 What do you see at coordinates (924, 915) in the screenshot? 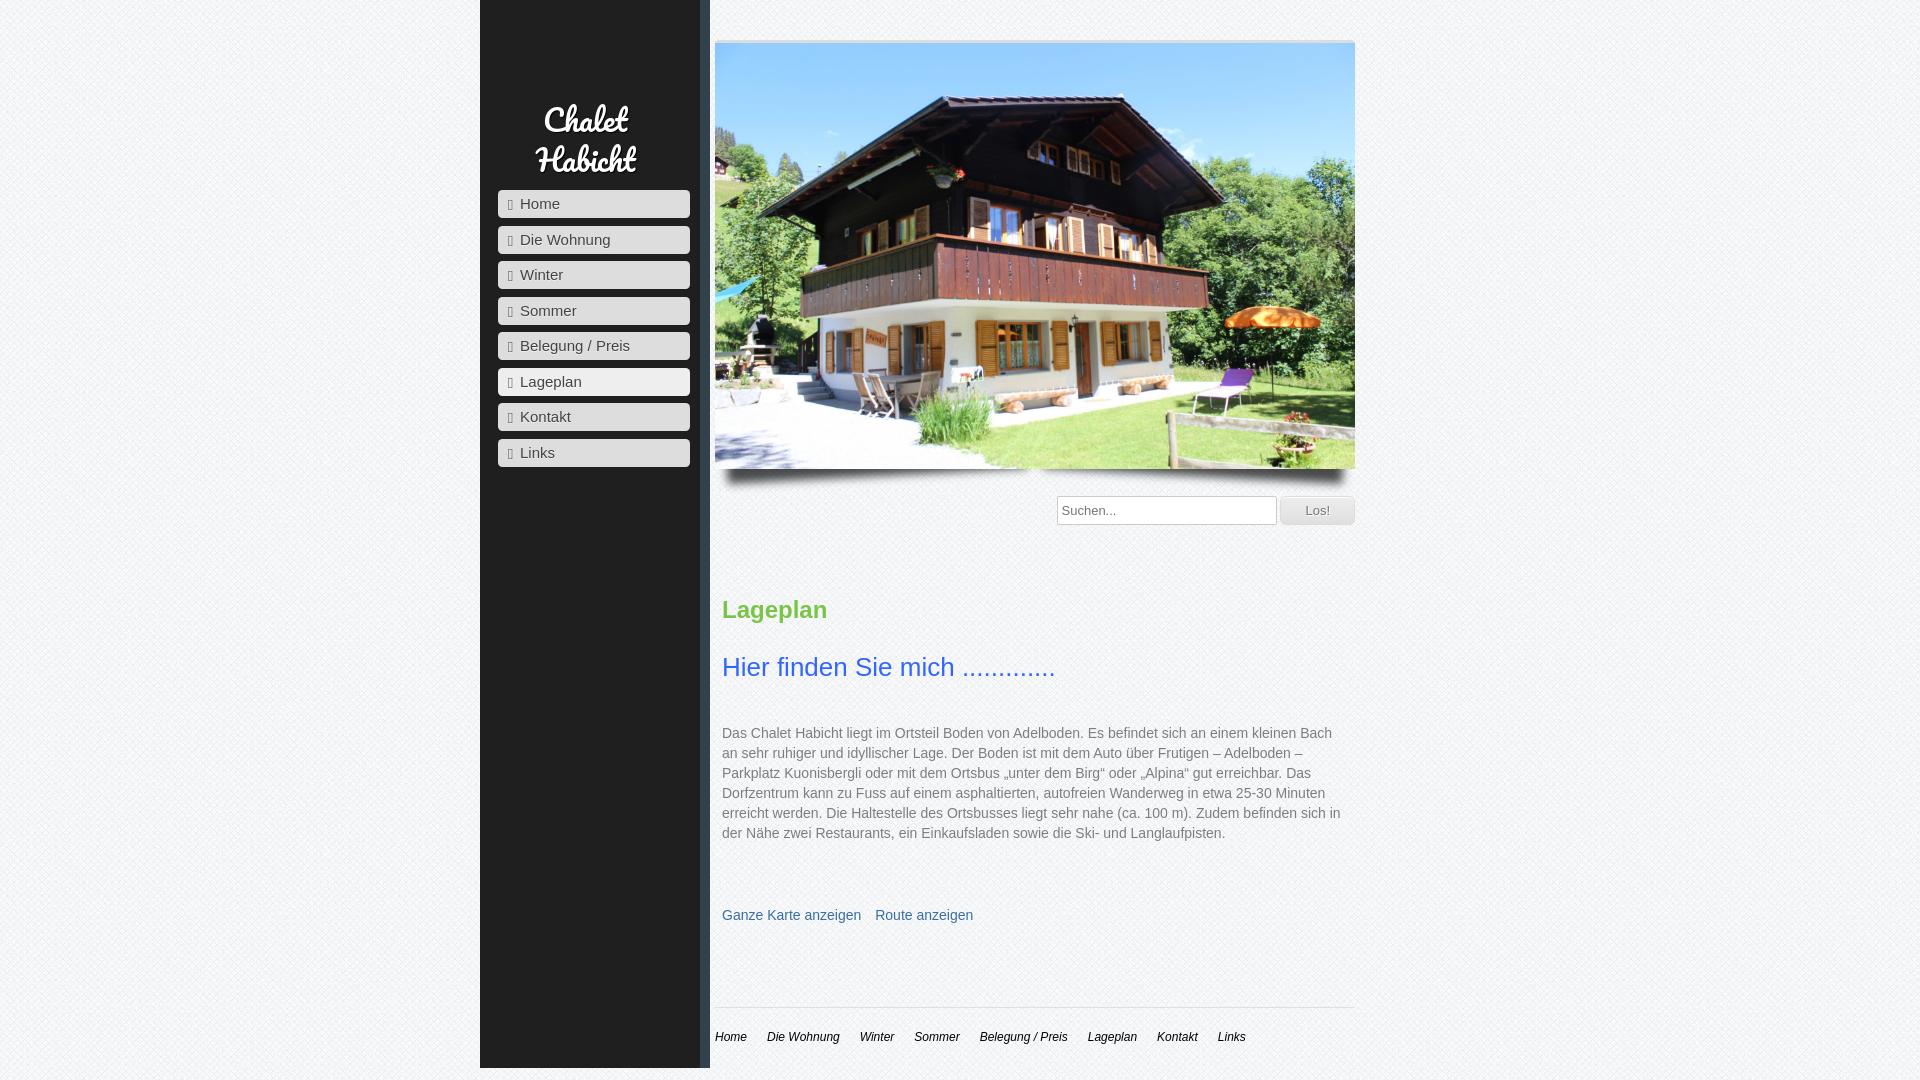
I see `Route anzeigen` at bounding box center [924, 915].